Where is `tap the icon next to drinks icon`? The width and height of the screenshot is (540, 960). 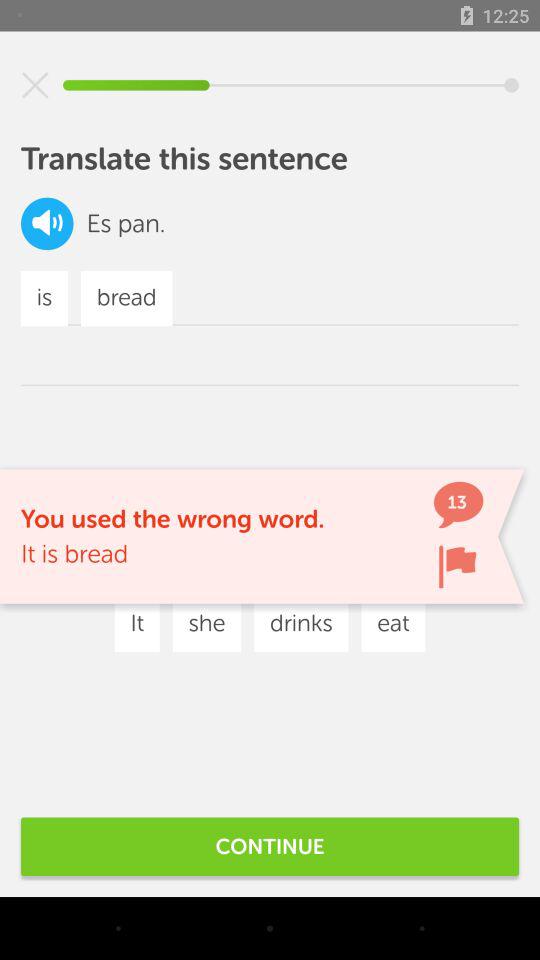 tap the icon next to drinks icon is located at coordinates (393, 624).